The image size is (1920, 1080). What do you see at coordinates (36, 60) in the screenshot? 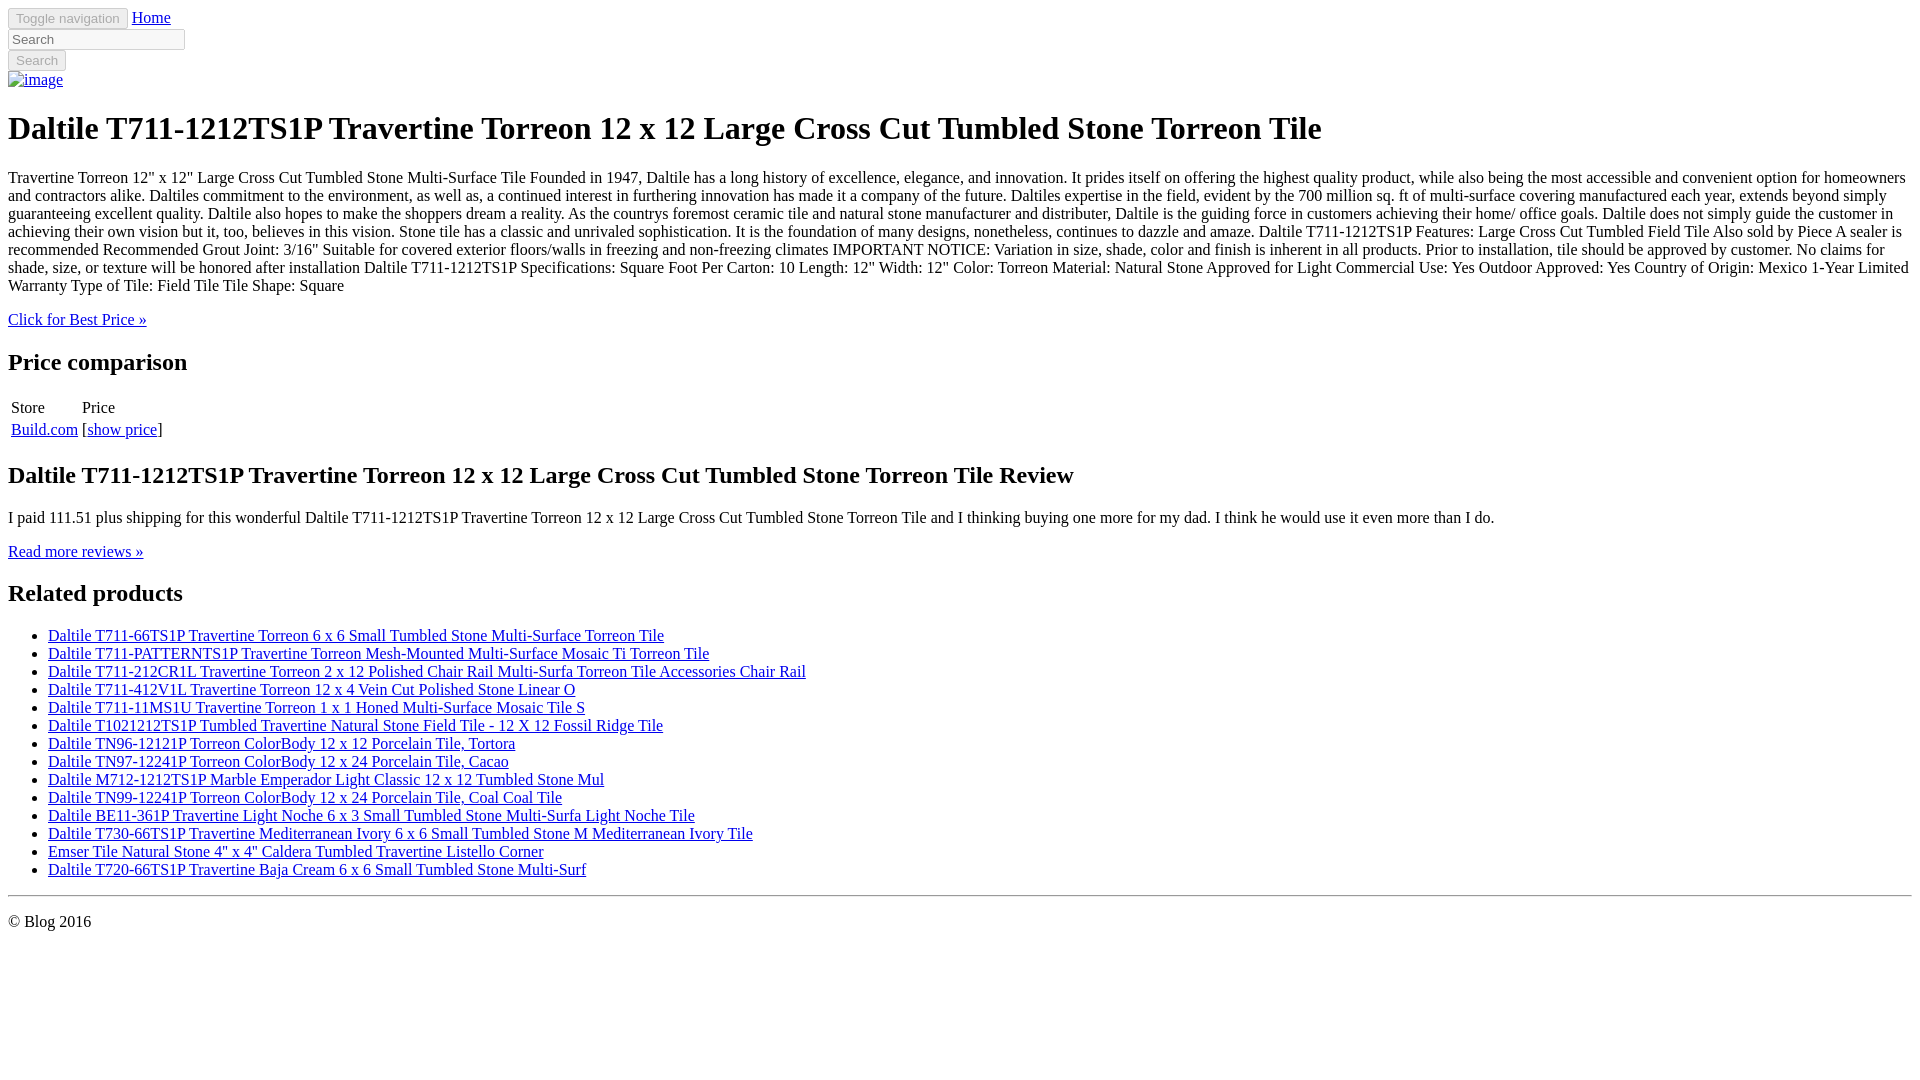
I see `Search` at bounding box center [36, 60].